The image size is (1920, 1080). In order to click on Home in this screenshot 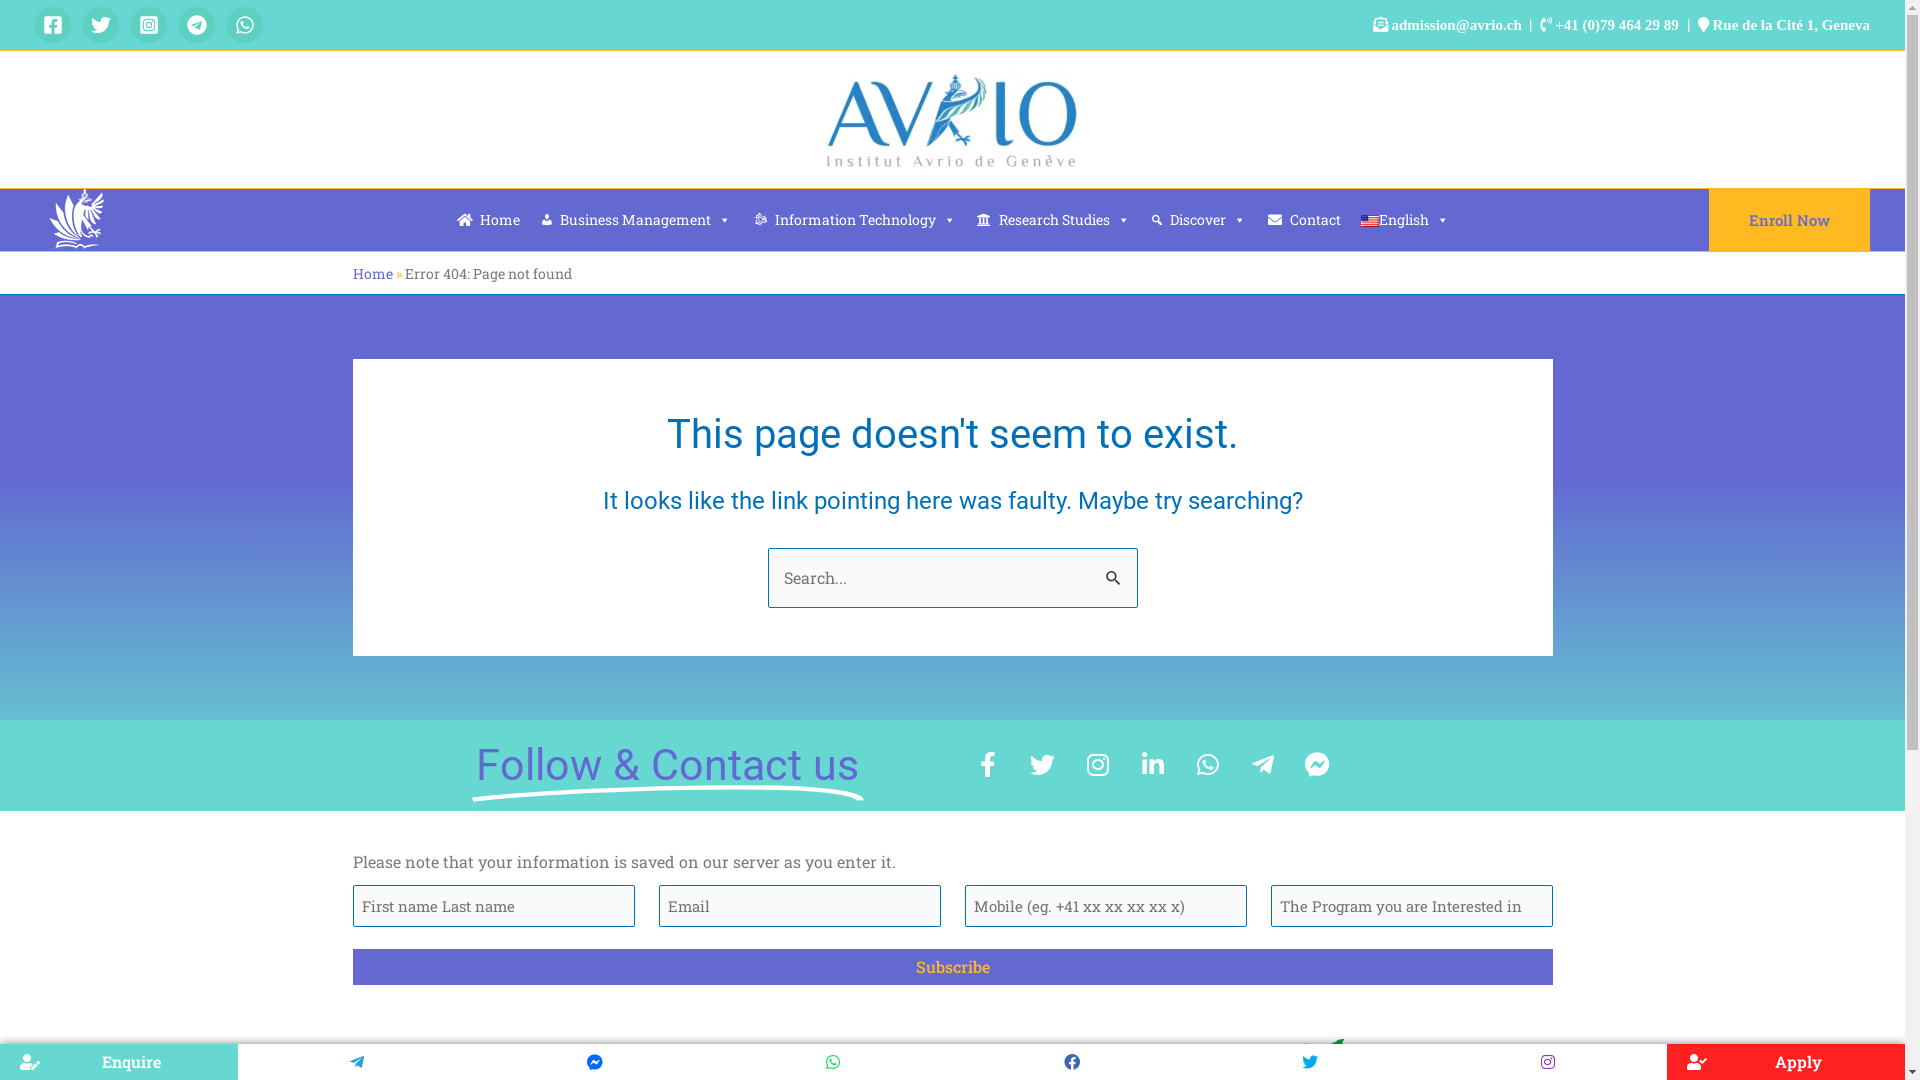, I will do `click(372, 274)`.